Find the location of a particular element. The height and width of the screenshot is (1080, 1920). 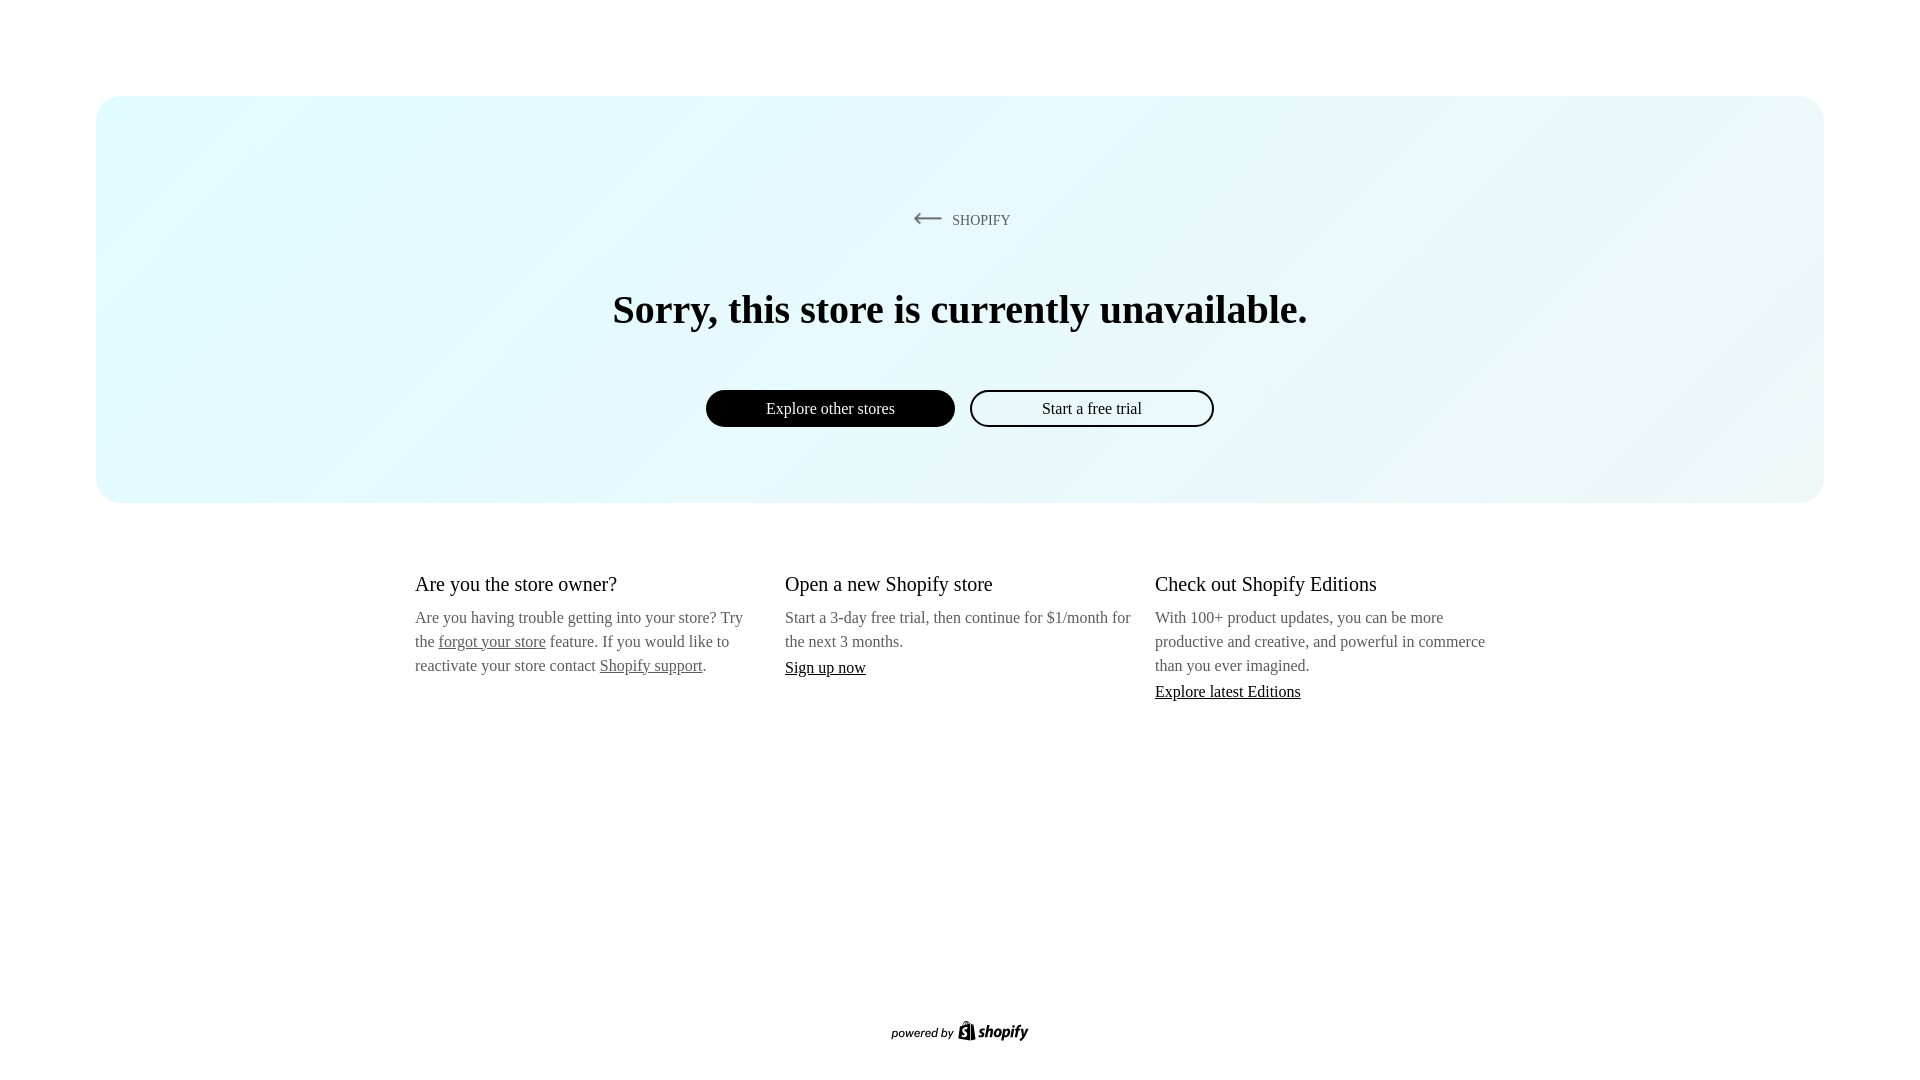

SHOPIFY is located at coordinates (958, 219).